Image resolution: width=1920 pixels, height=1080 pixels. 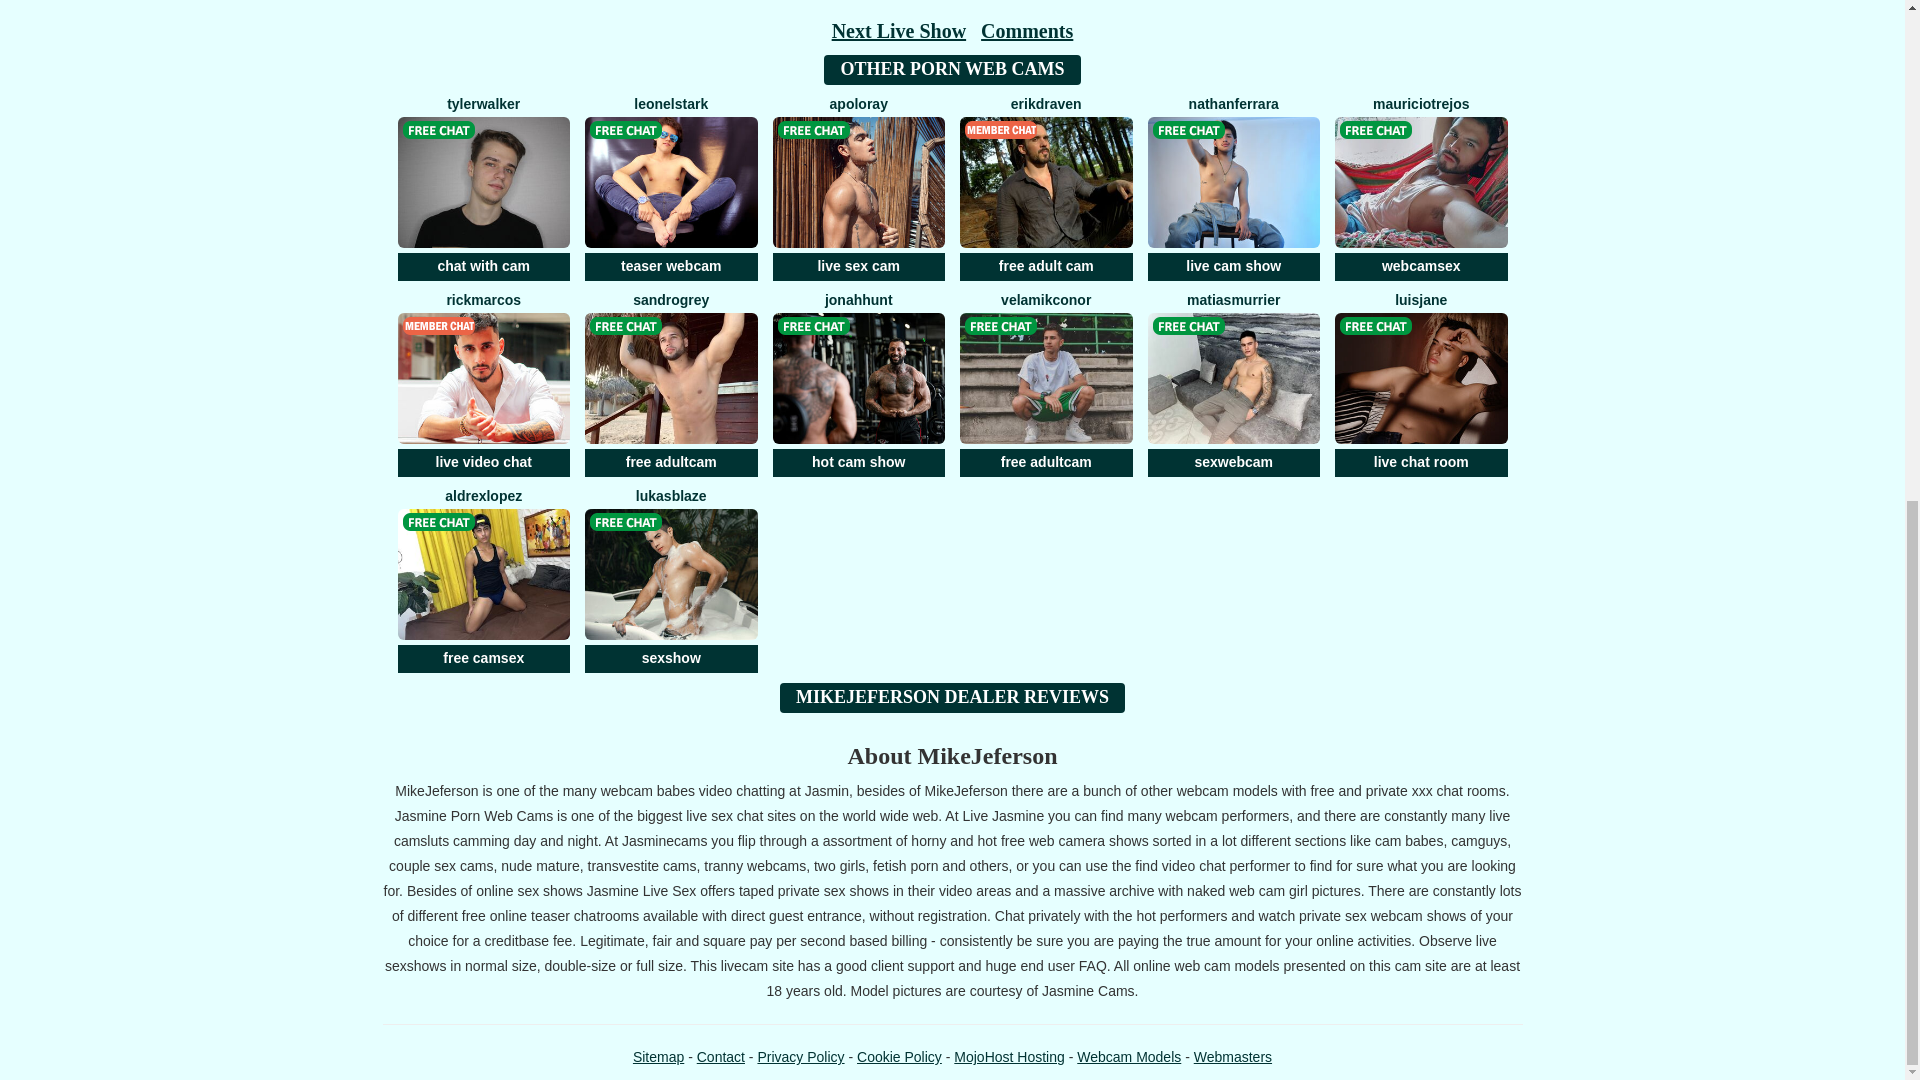 What do you see at coordinates (1046, 388) in the screenshot?
I see `VelamikConor` at bounding box center [1046, 388].